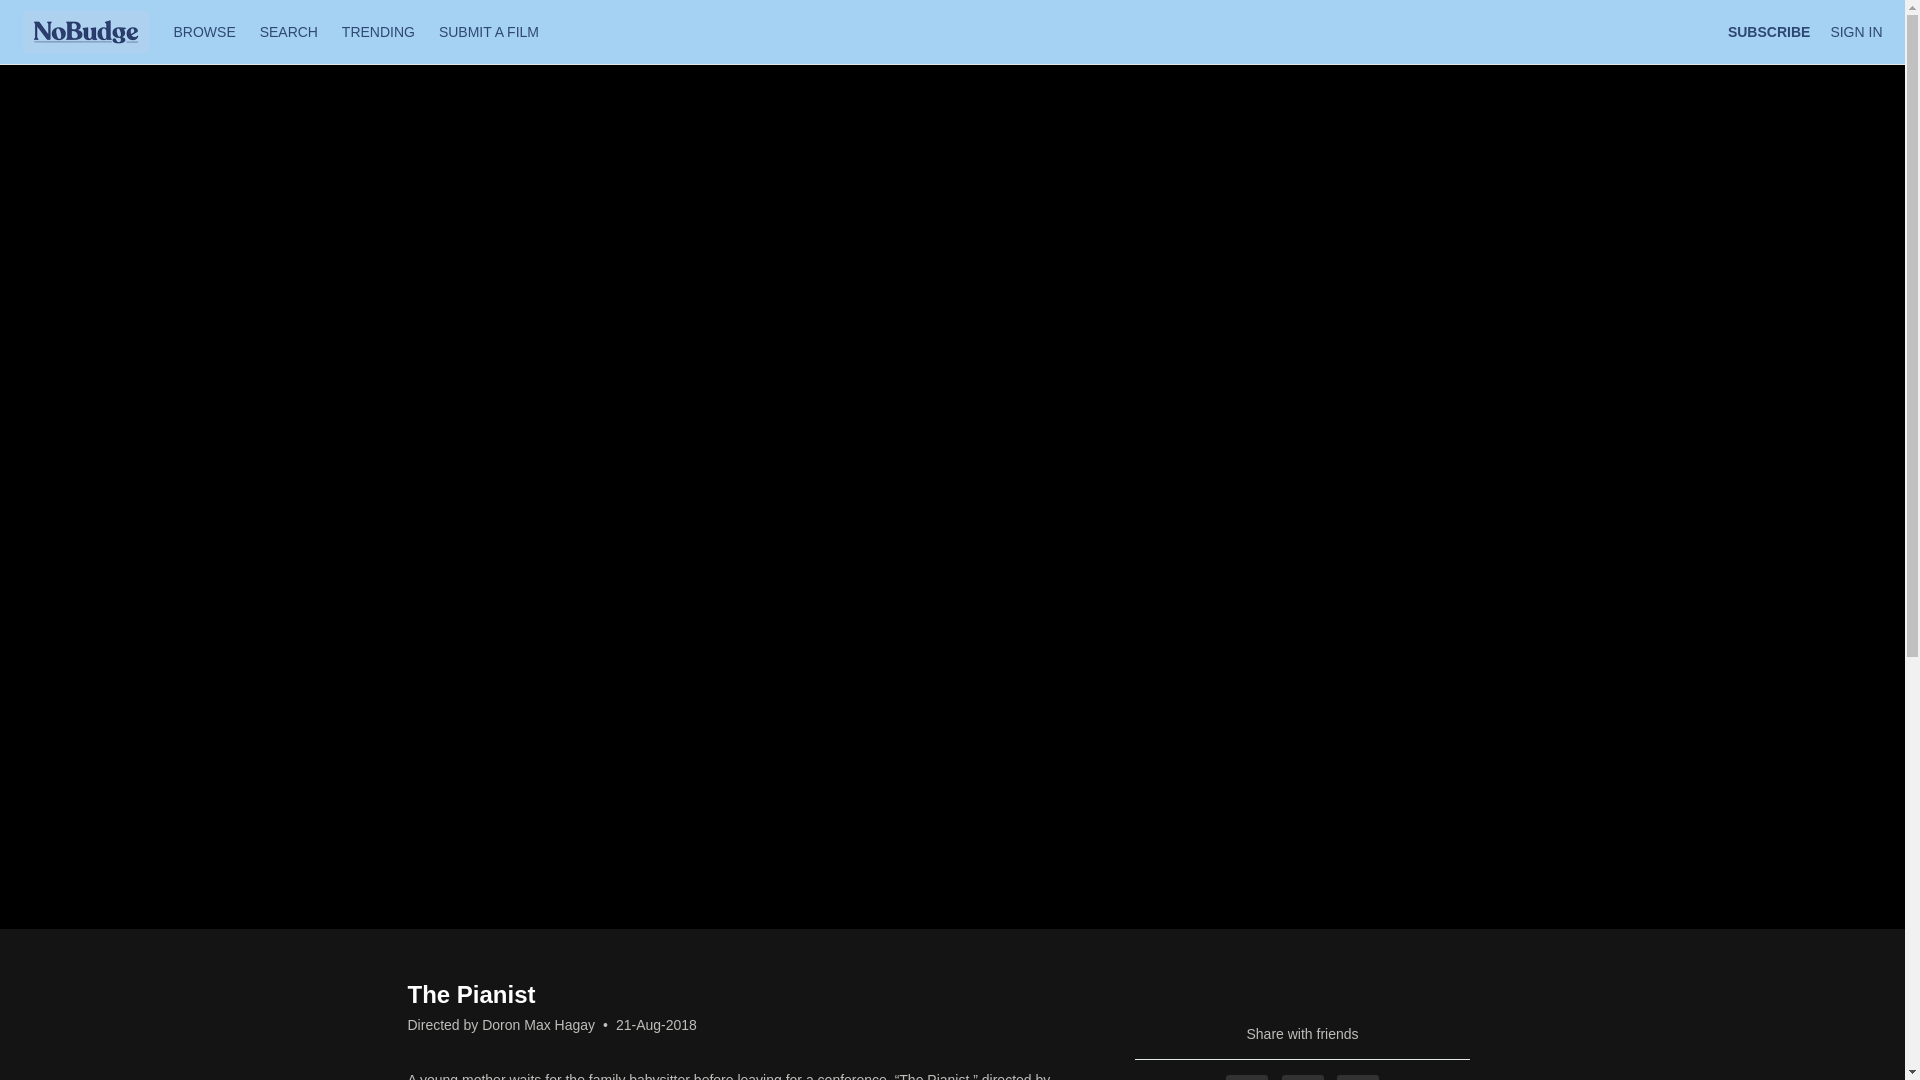 The height and width of the screenshot is (1080, 1920). Describe the element at coordinates (1769, 32) in the screenshot. I see `SUBSCRIBE` at that location.